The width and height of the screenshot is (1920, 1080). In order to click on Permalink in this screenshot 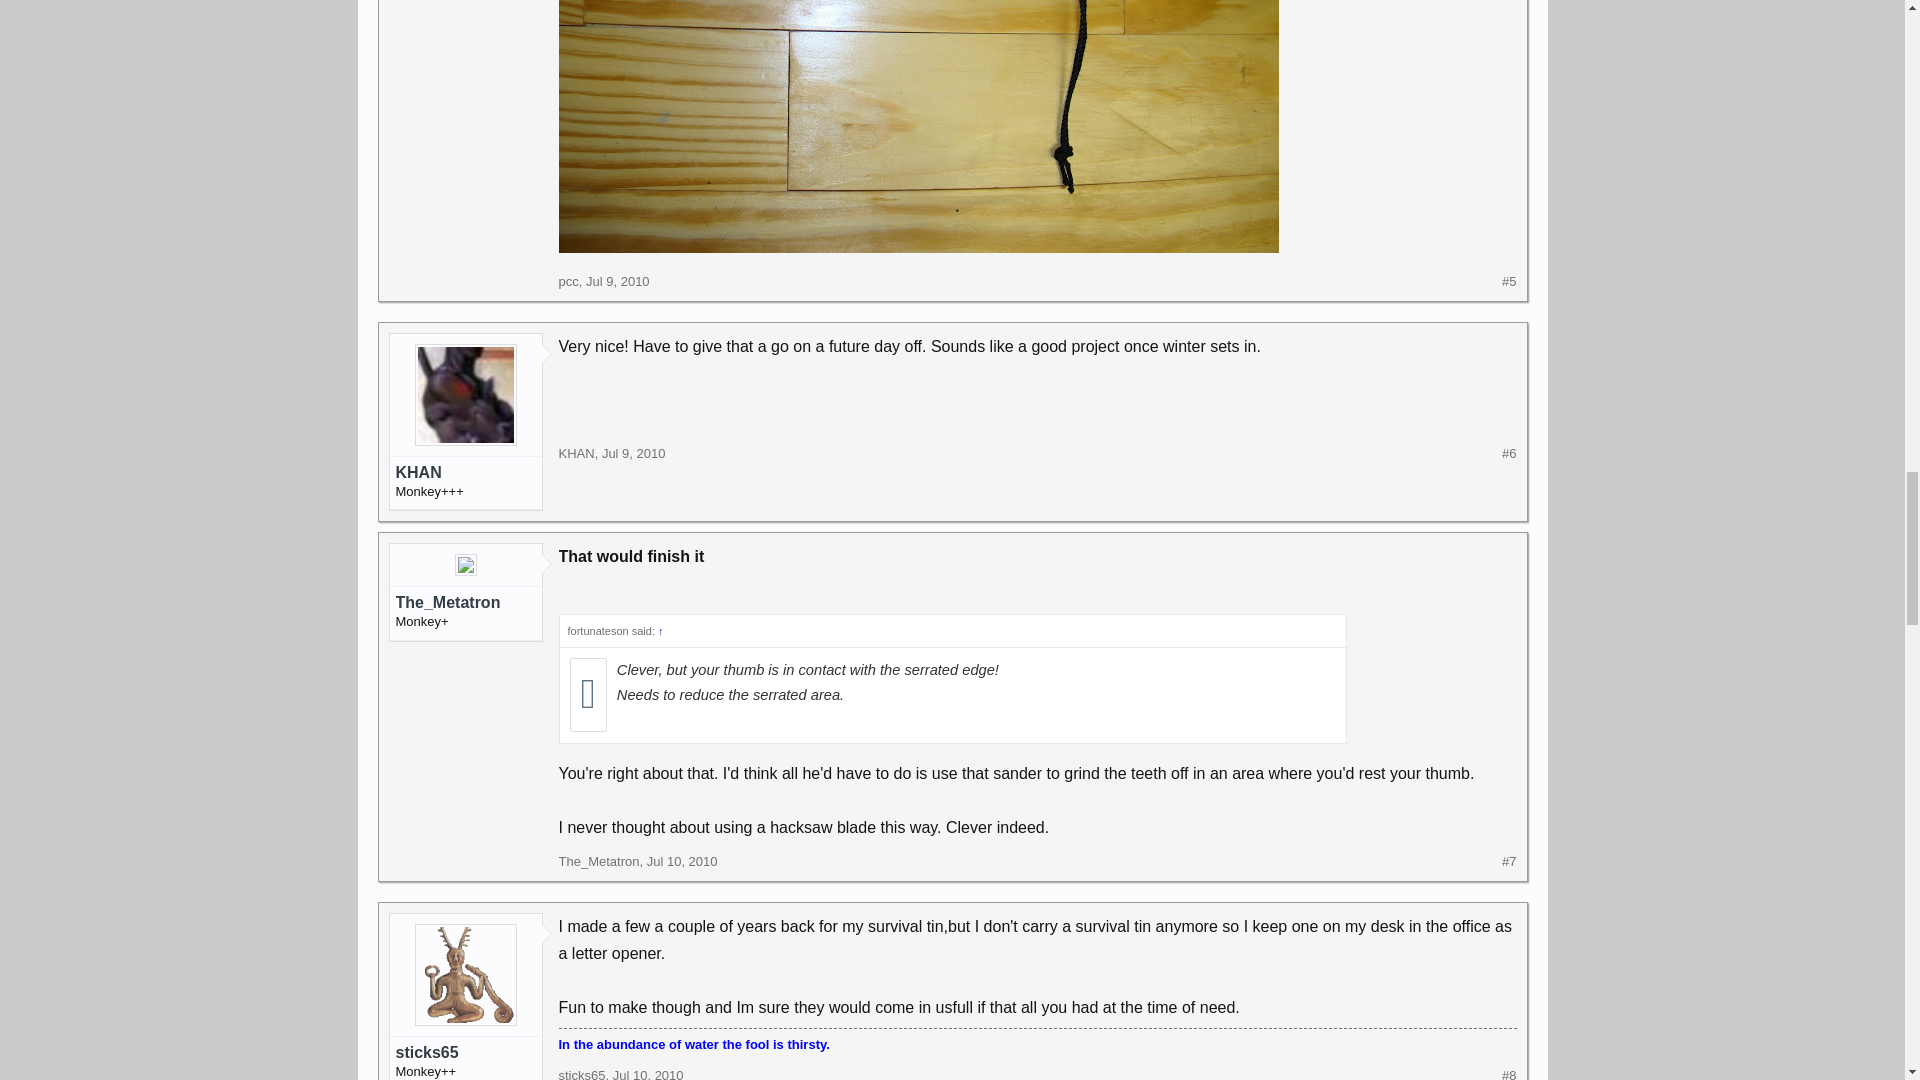, I will do `click(618, 282)`.